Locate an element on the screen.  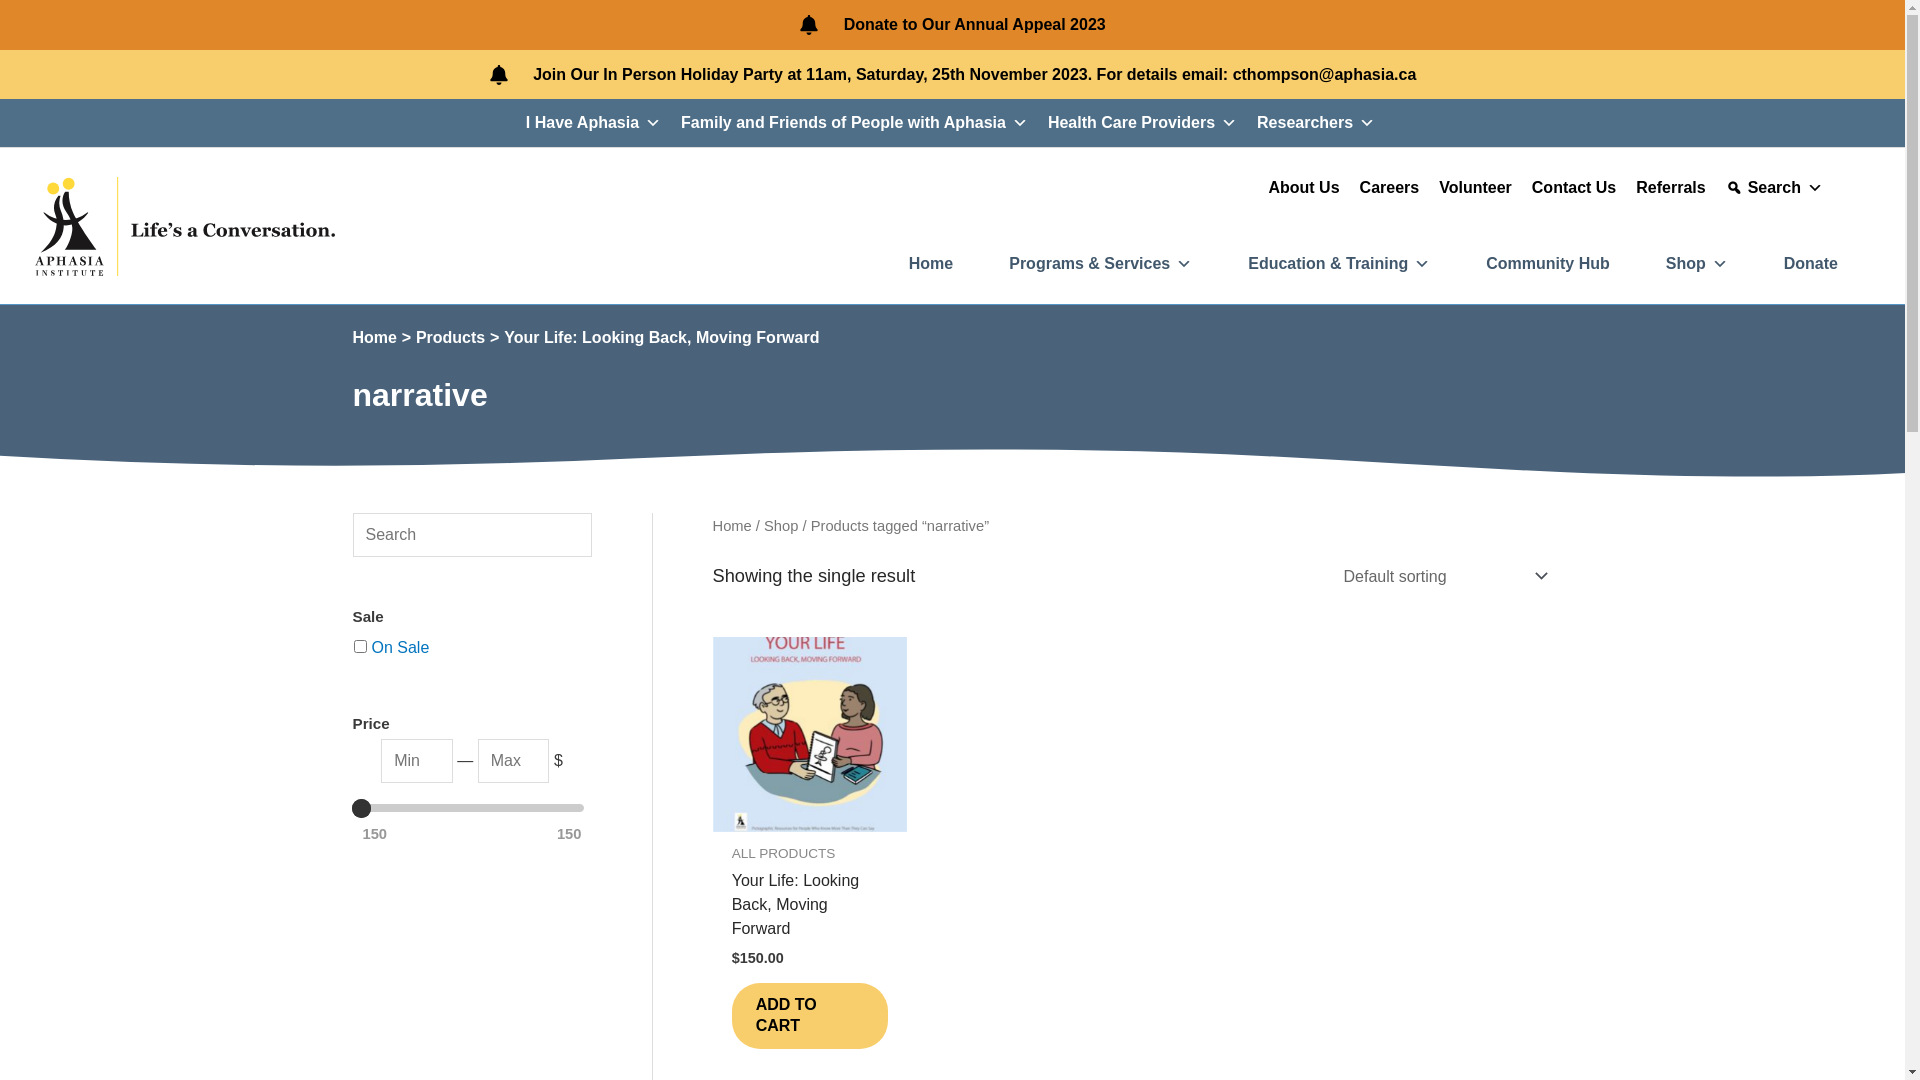
Donate to Our Annual Appeal 2023 is located at coordinates (975, 25).